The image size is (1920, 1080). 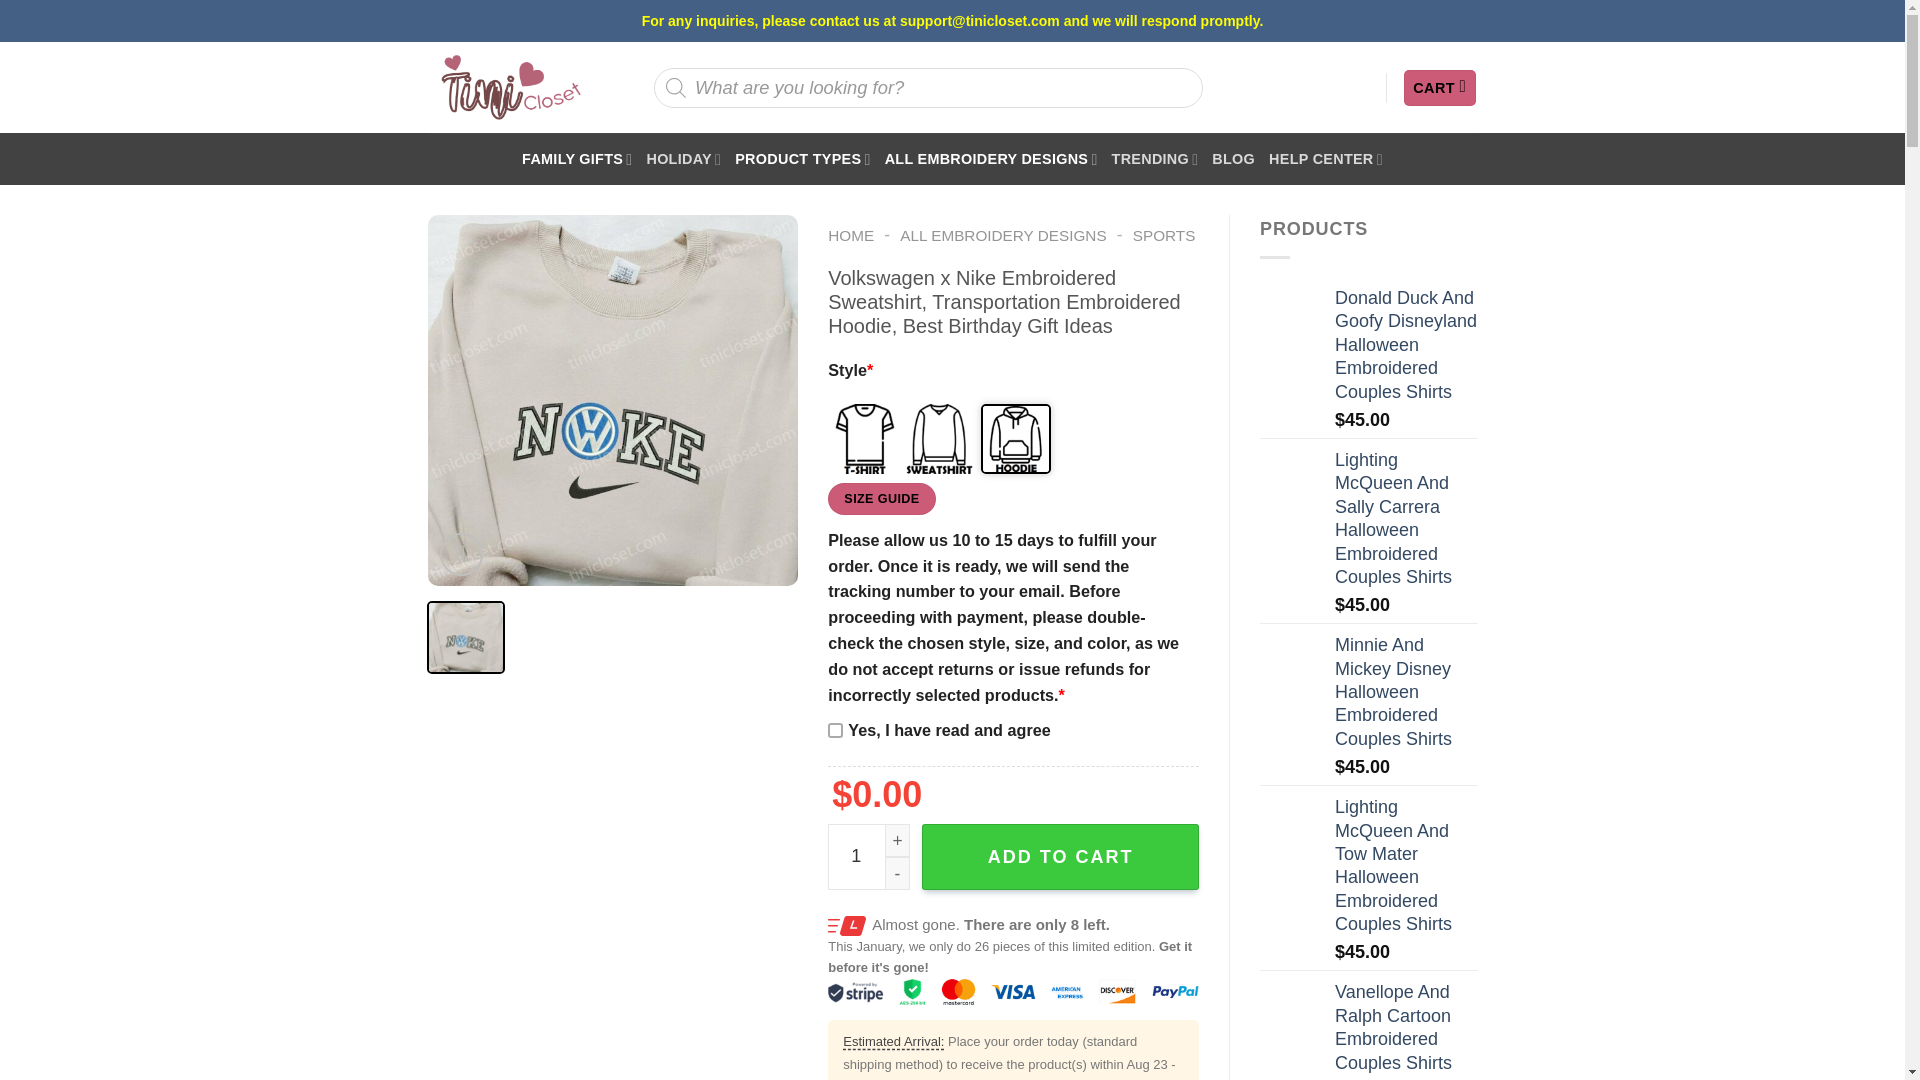 What do you see at coordinates (510, 87) in the screenshot?
I see `Small Gifts Great Love` at bounding box center [510, 87].